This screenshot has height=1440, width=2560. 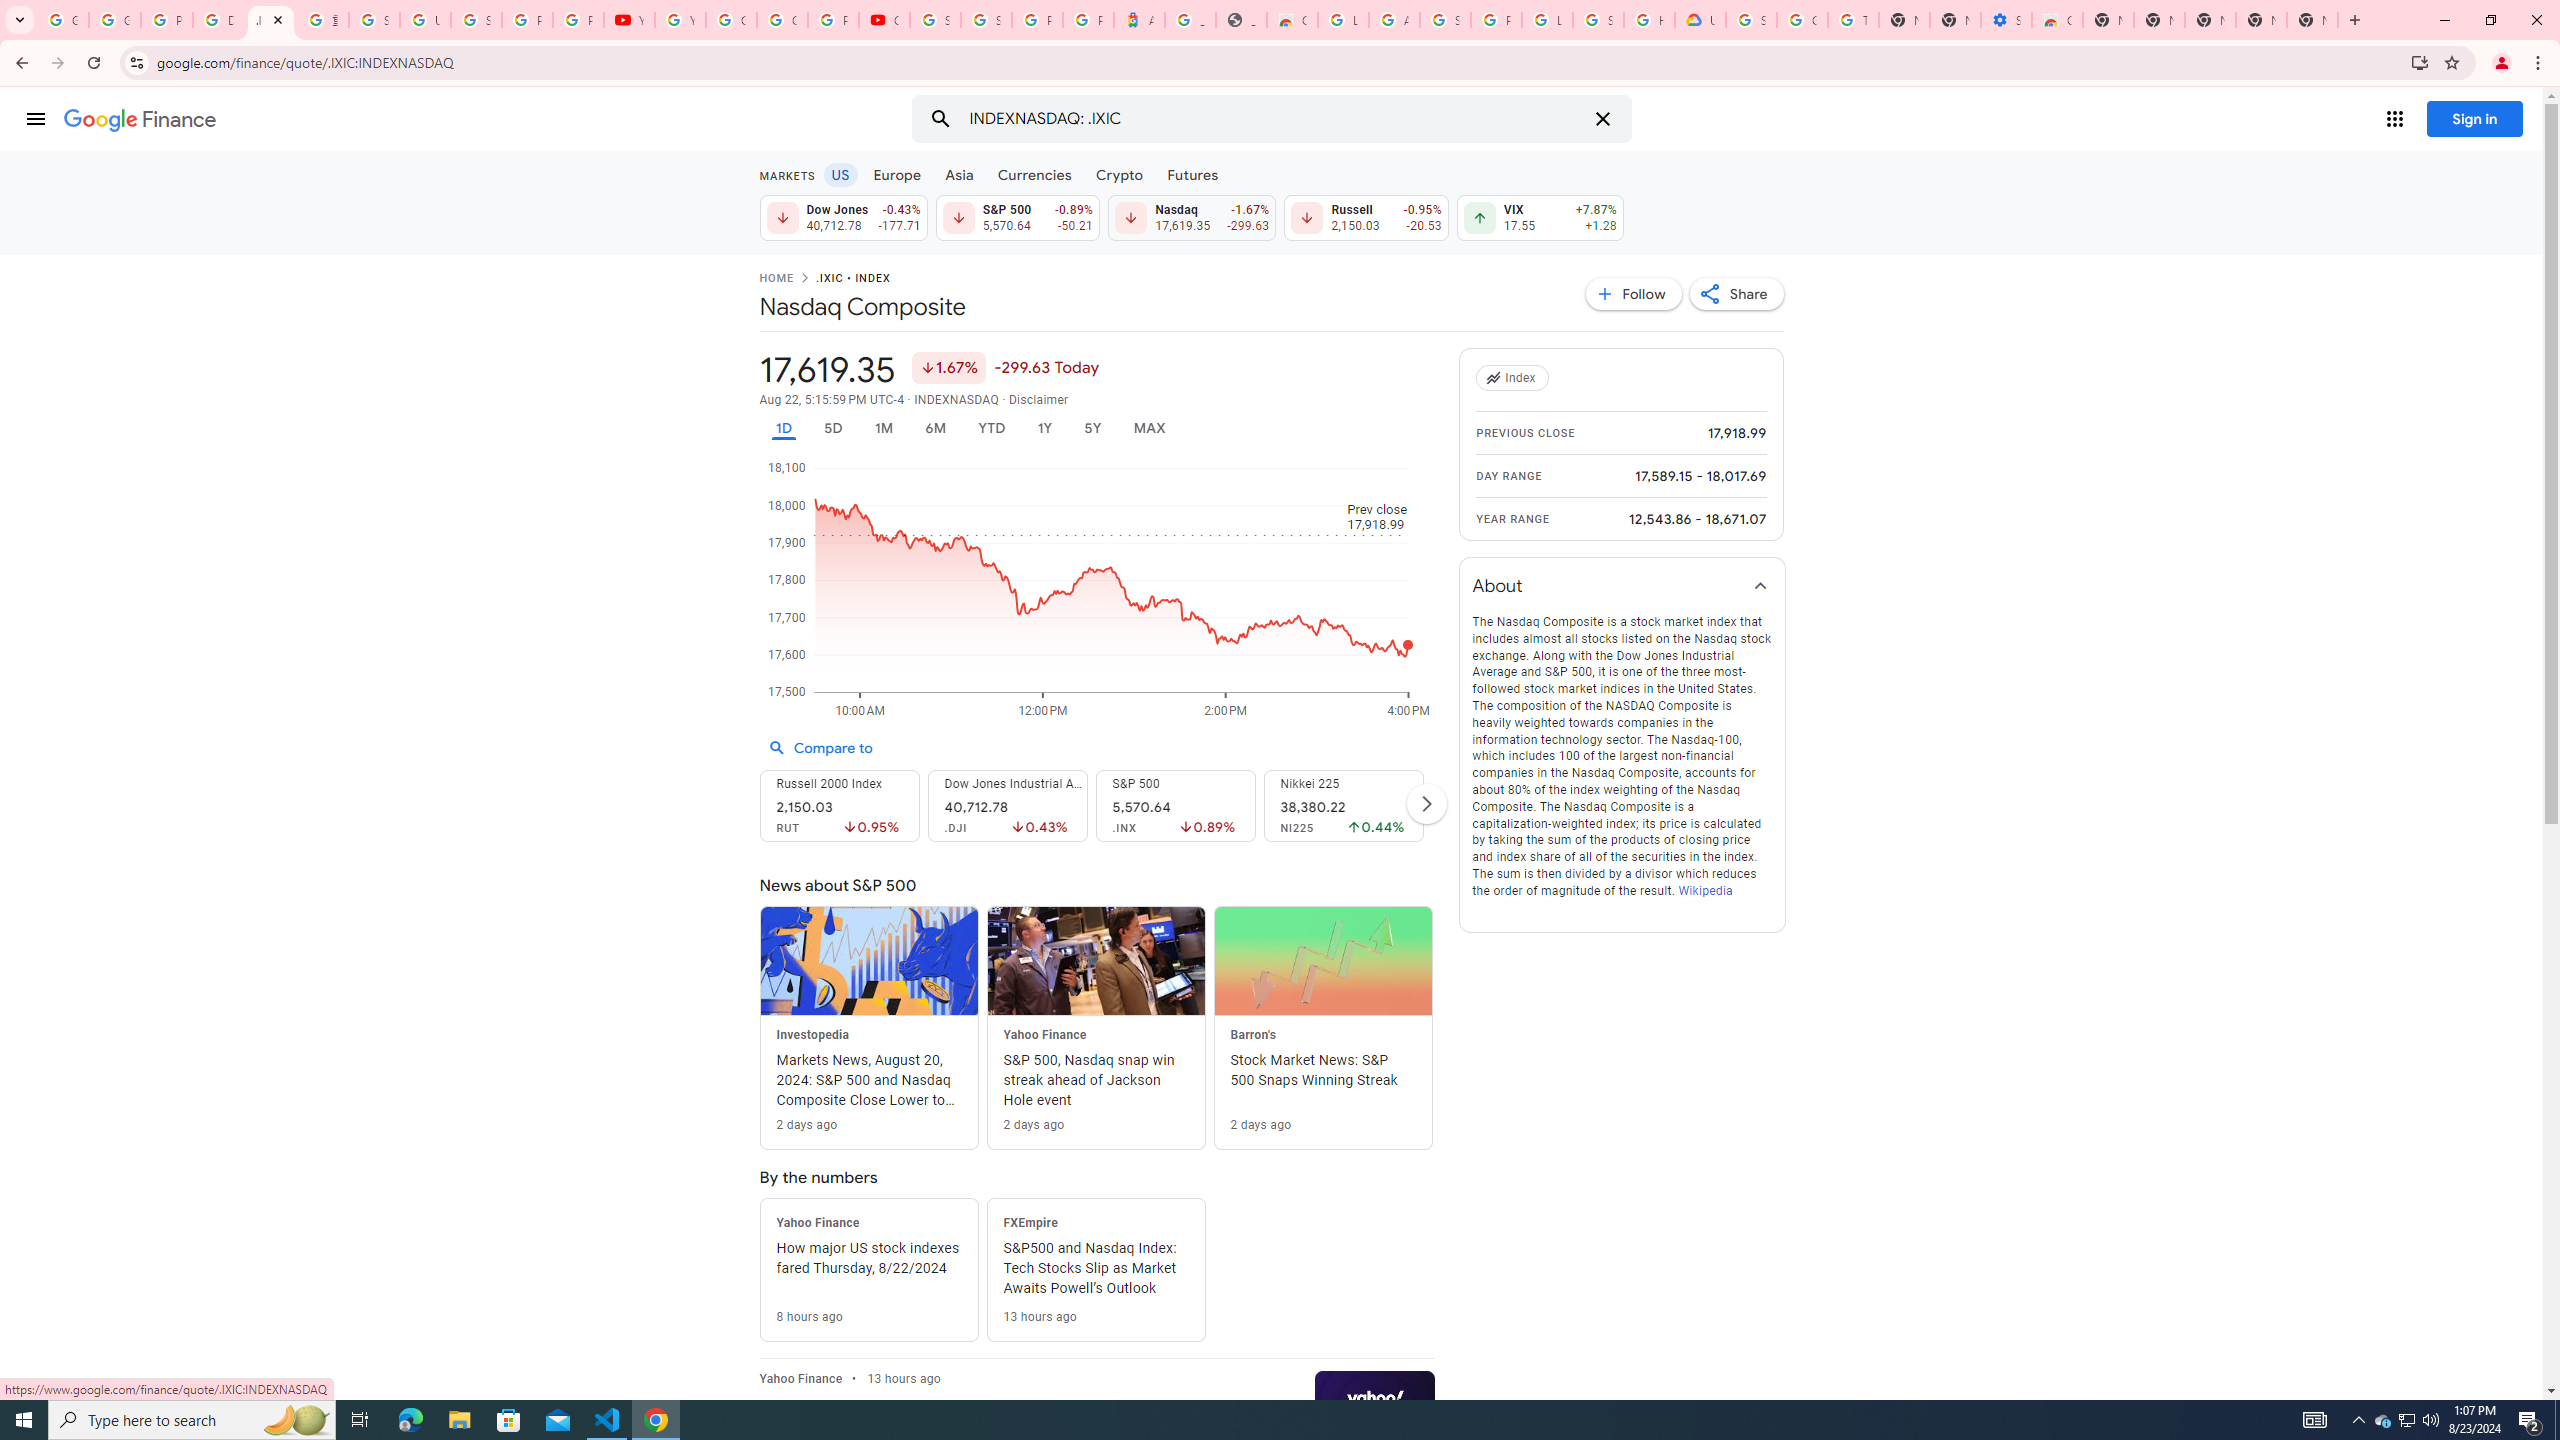 I want to click on HOME, so click(x=775, y=280).